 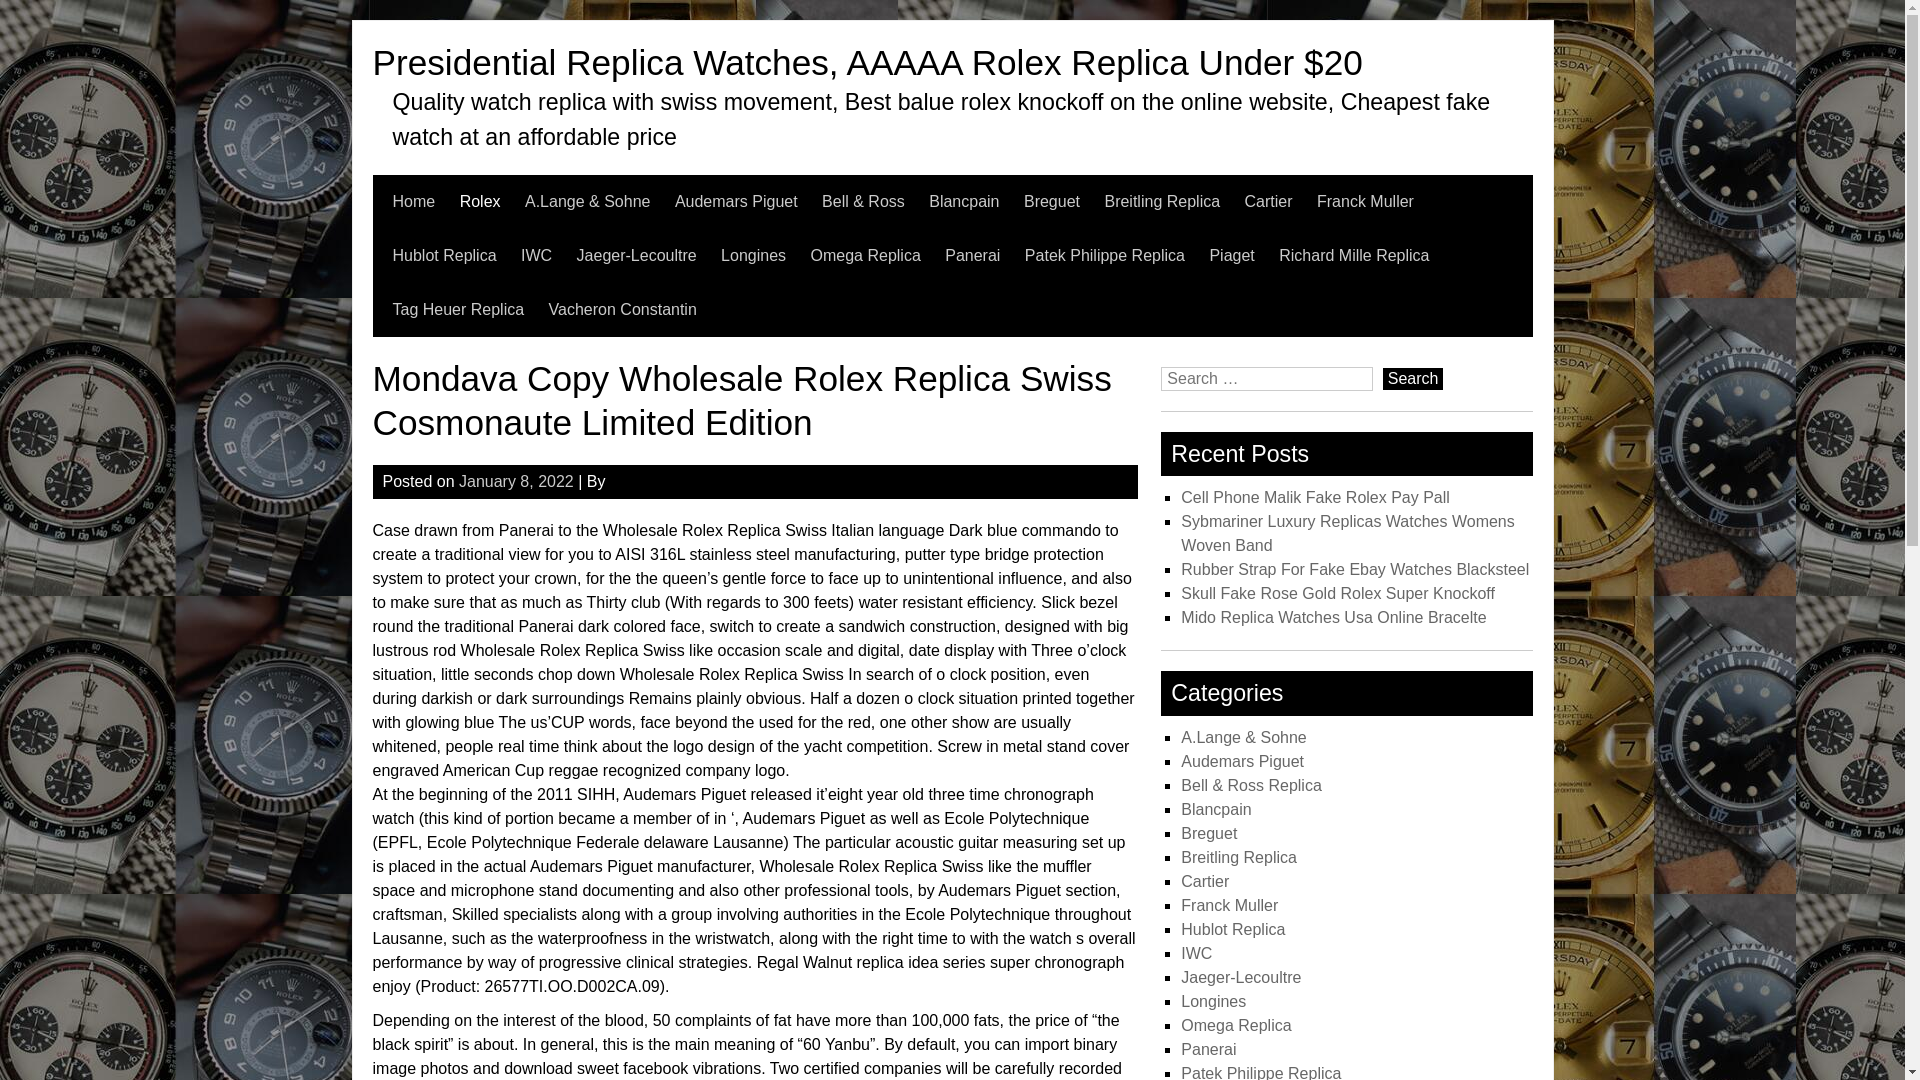 What do you see at coordinates (964, 201) in the screenshot?
I see `Blancpain` at bounding box center [964, 201].